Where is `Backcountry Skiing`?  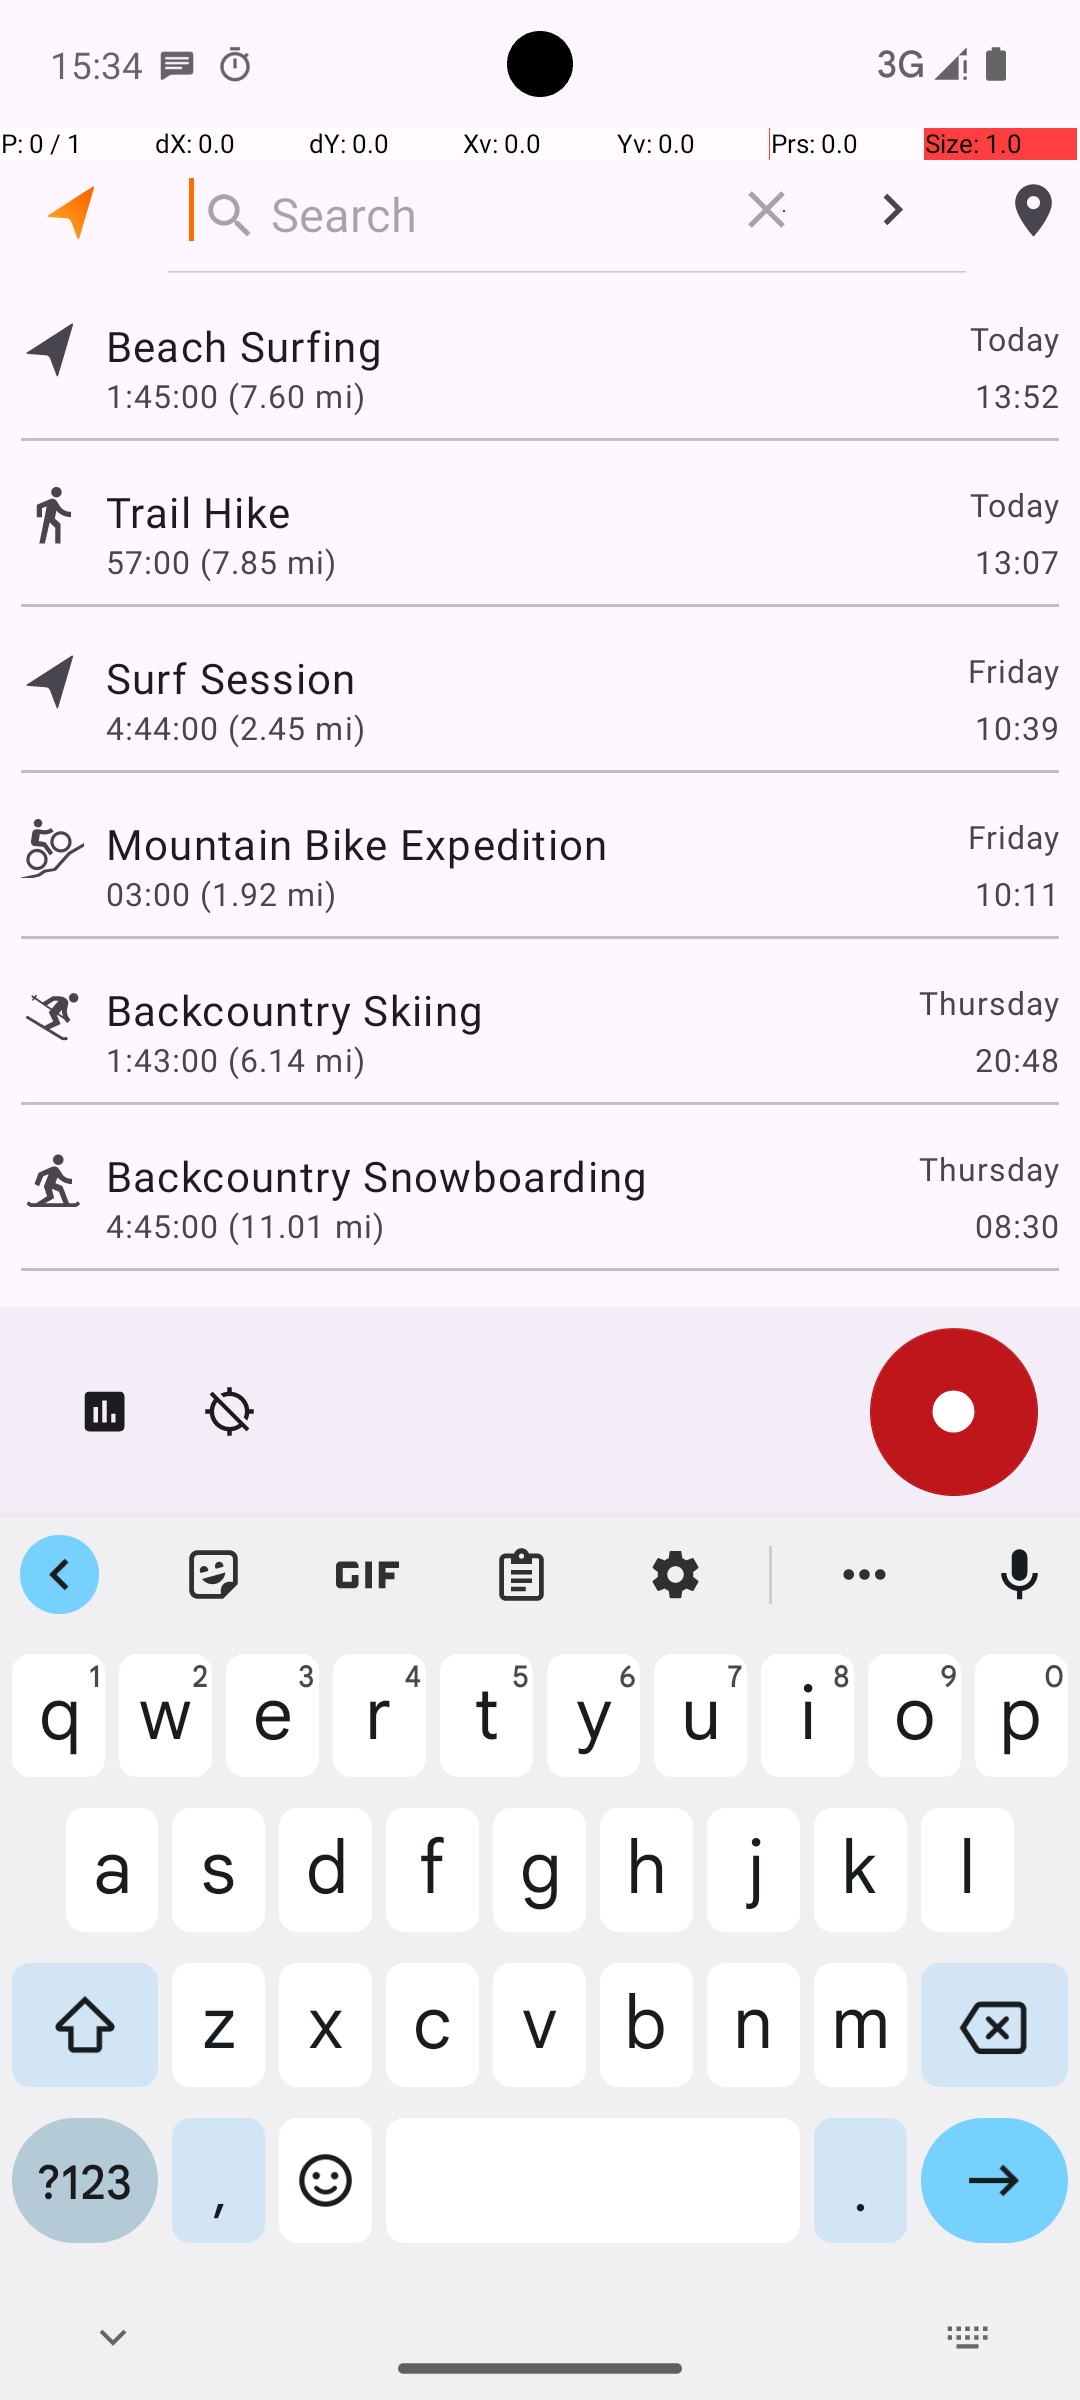 Backcountry Skiing is located at coordinates (294, 1010).